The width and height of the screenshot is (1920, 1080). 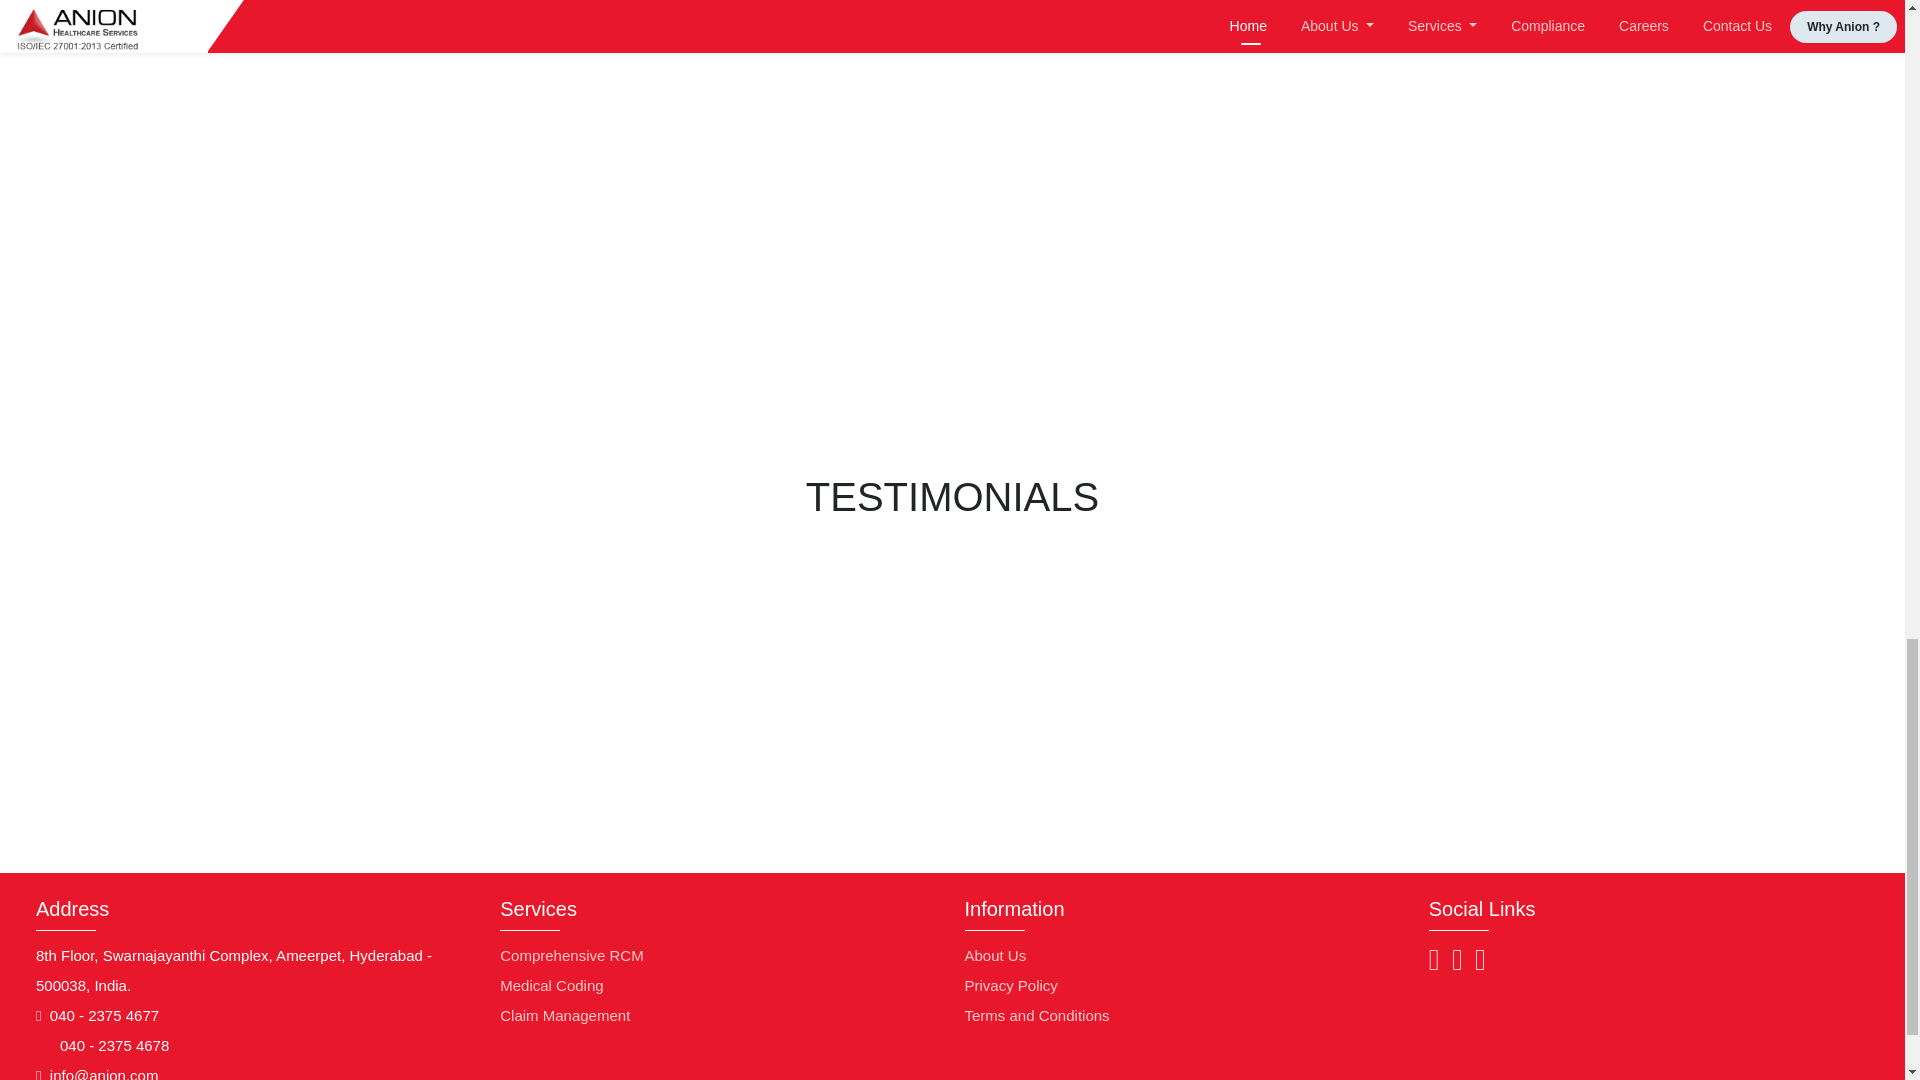 What do you see at coordinates (571, 956) in the screenshot?
I see `Comprehensive RCM` at bounding box center [571, 956].